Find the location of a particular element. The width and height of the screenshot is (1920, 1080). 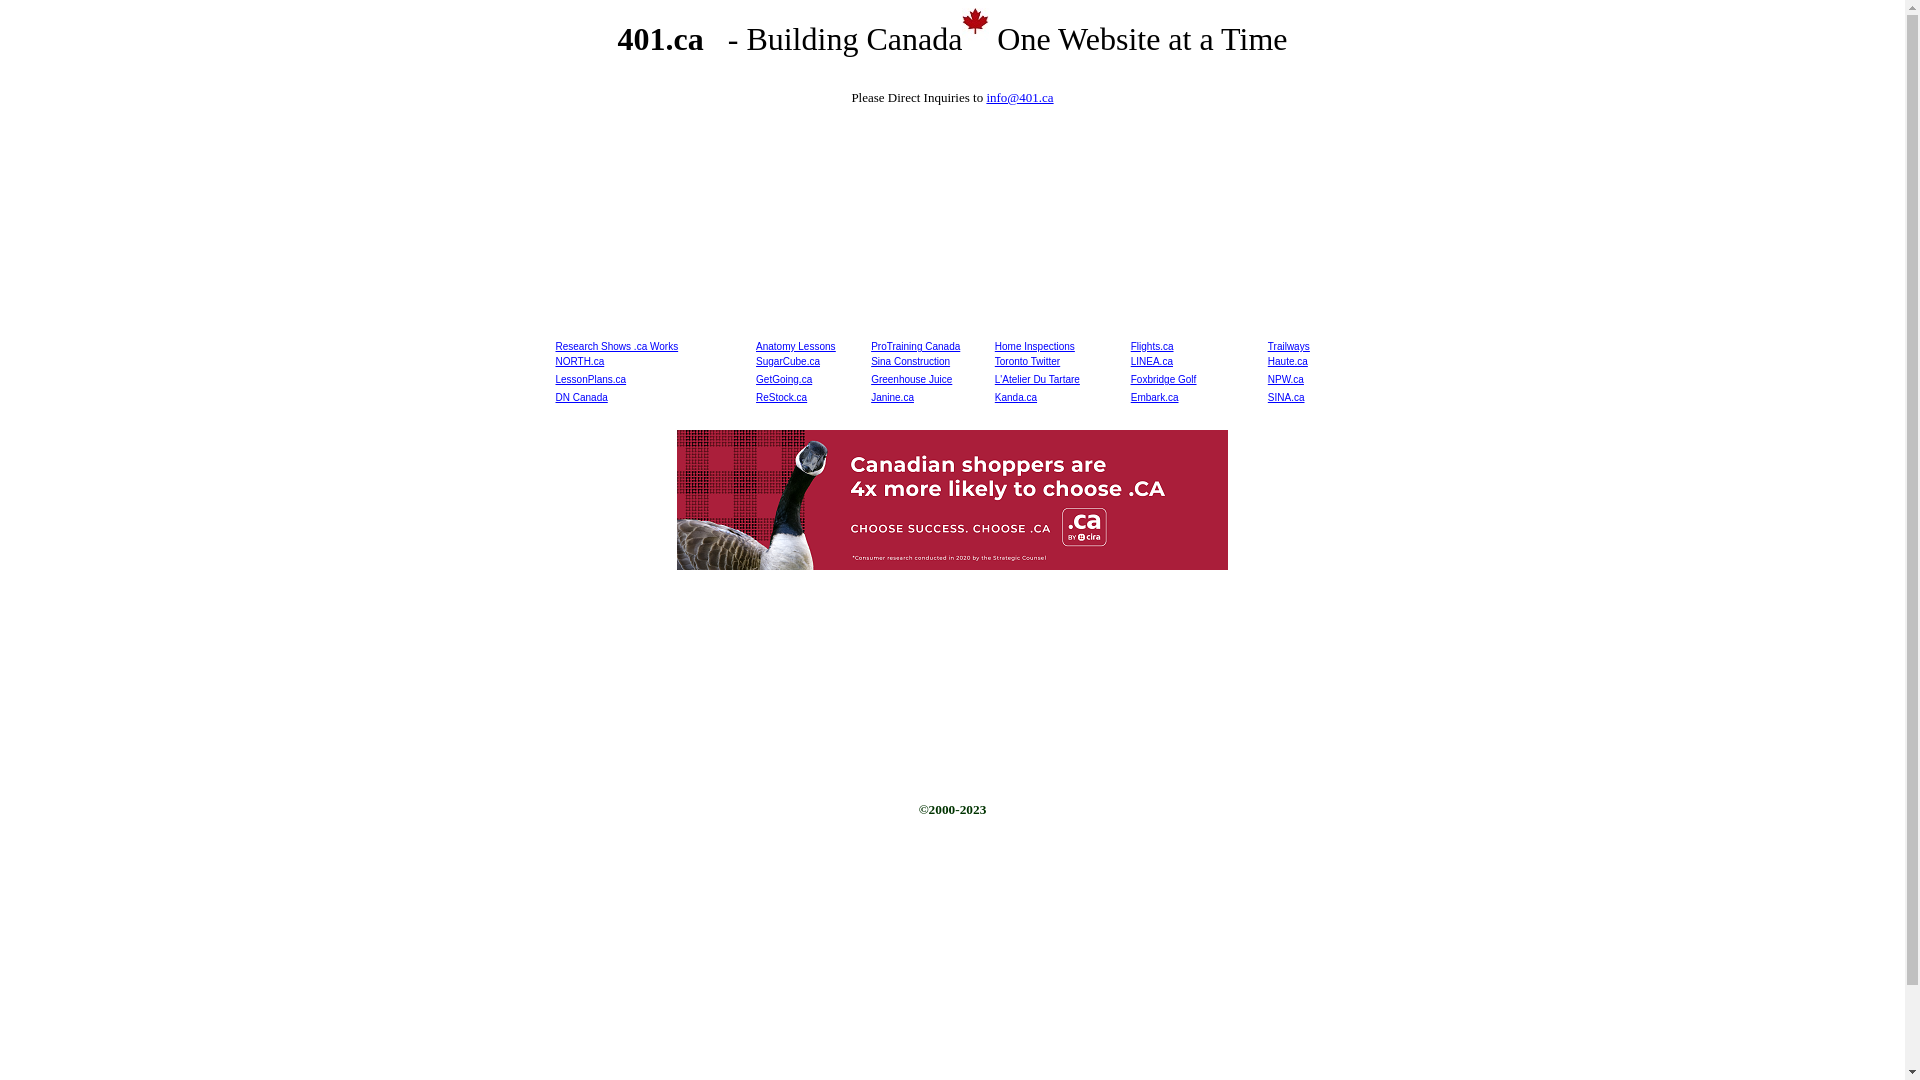

DN Canada is located at coordinates (582, 398).